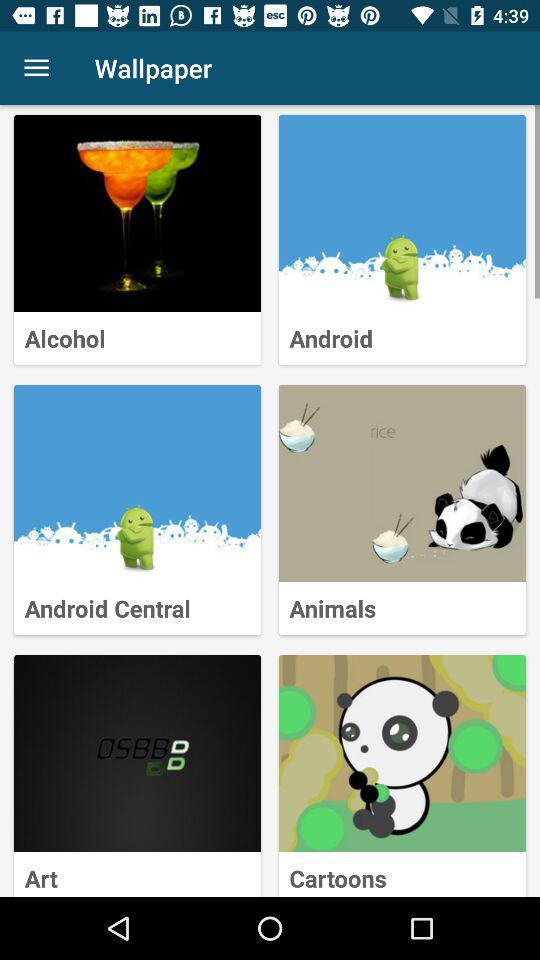 The image size is (540, 960). Describe the element at coordinates (402, 214) in the screenshot. I see `change wallpaper` at that location.